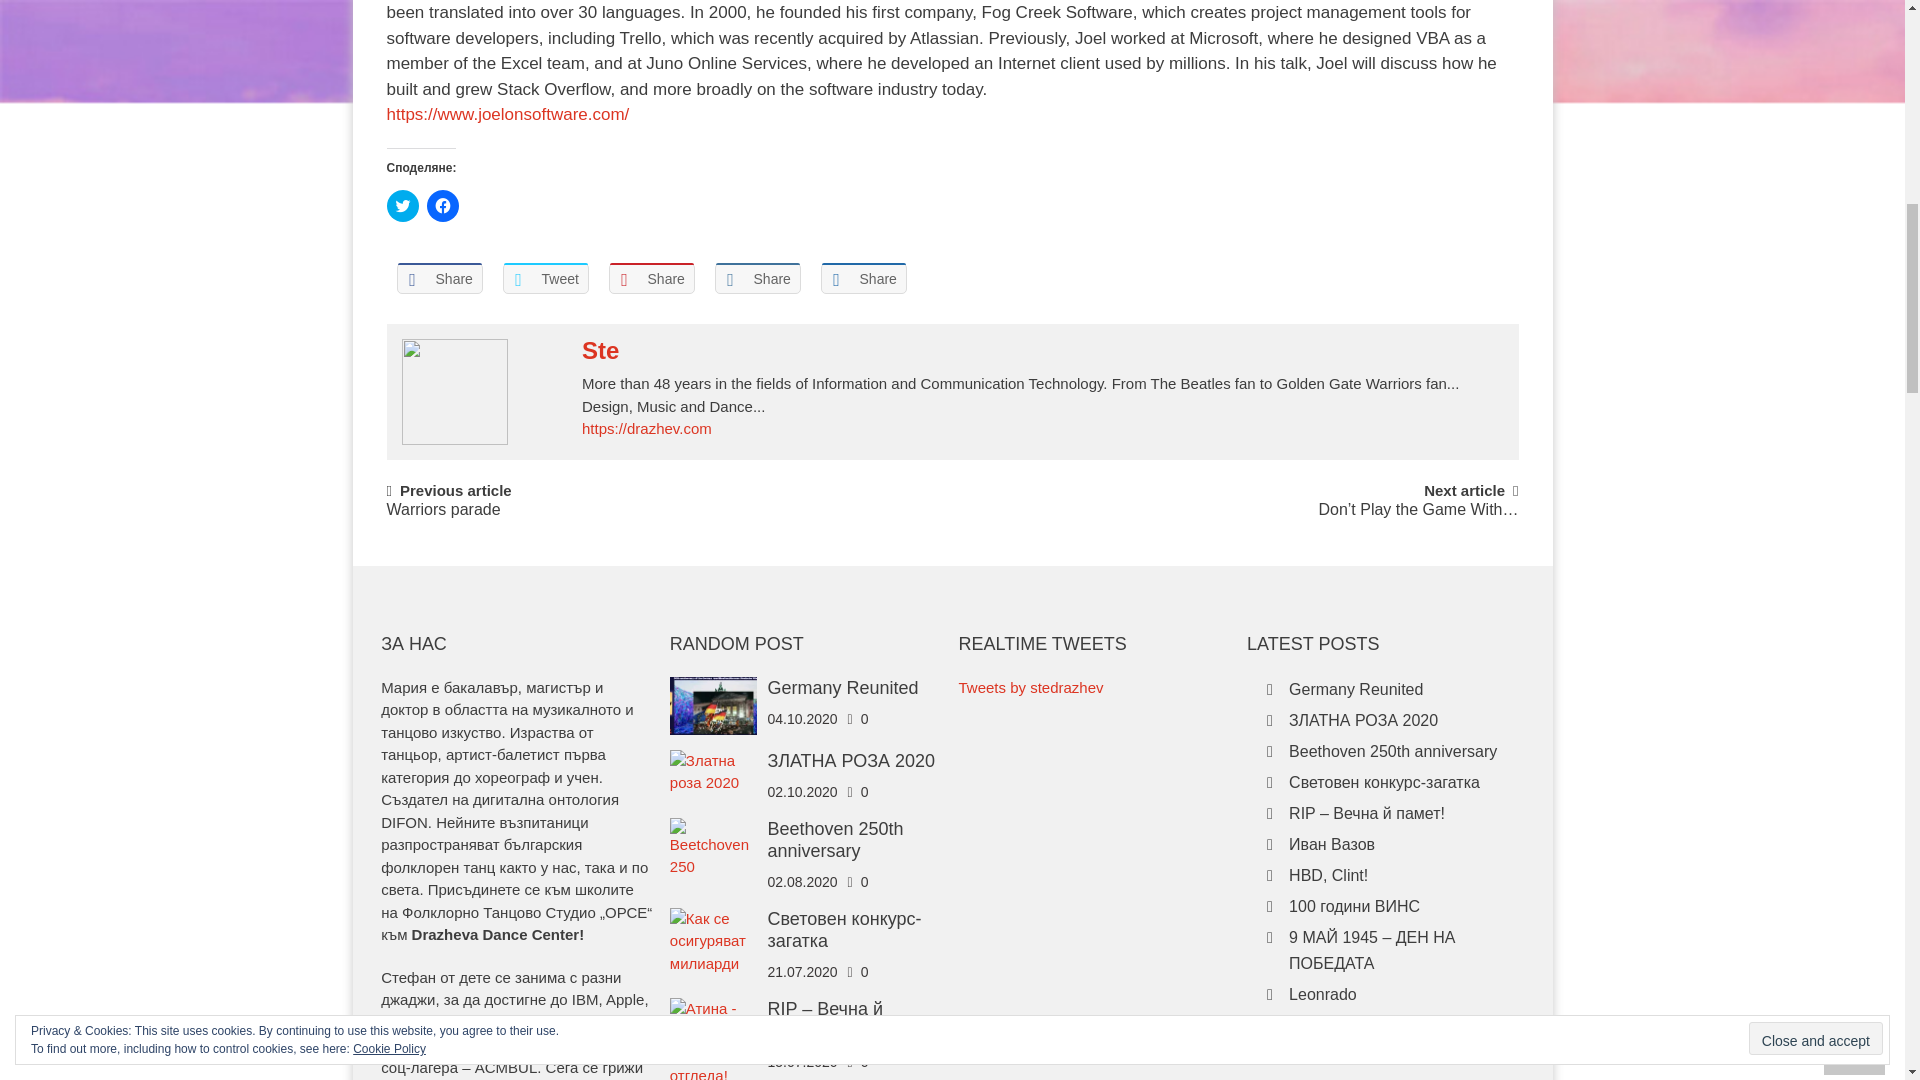 The image size is (1920, 1080). What do you see at coordinates (650, 278) in the screenshot?
I see `Share on Pinterest` at bounding box center [650, 278].